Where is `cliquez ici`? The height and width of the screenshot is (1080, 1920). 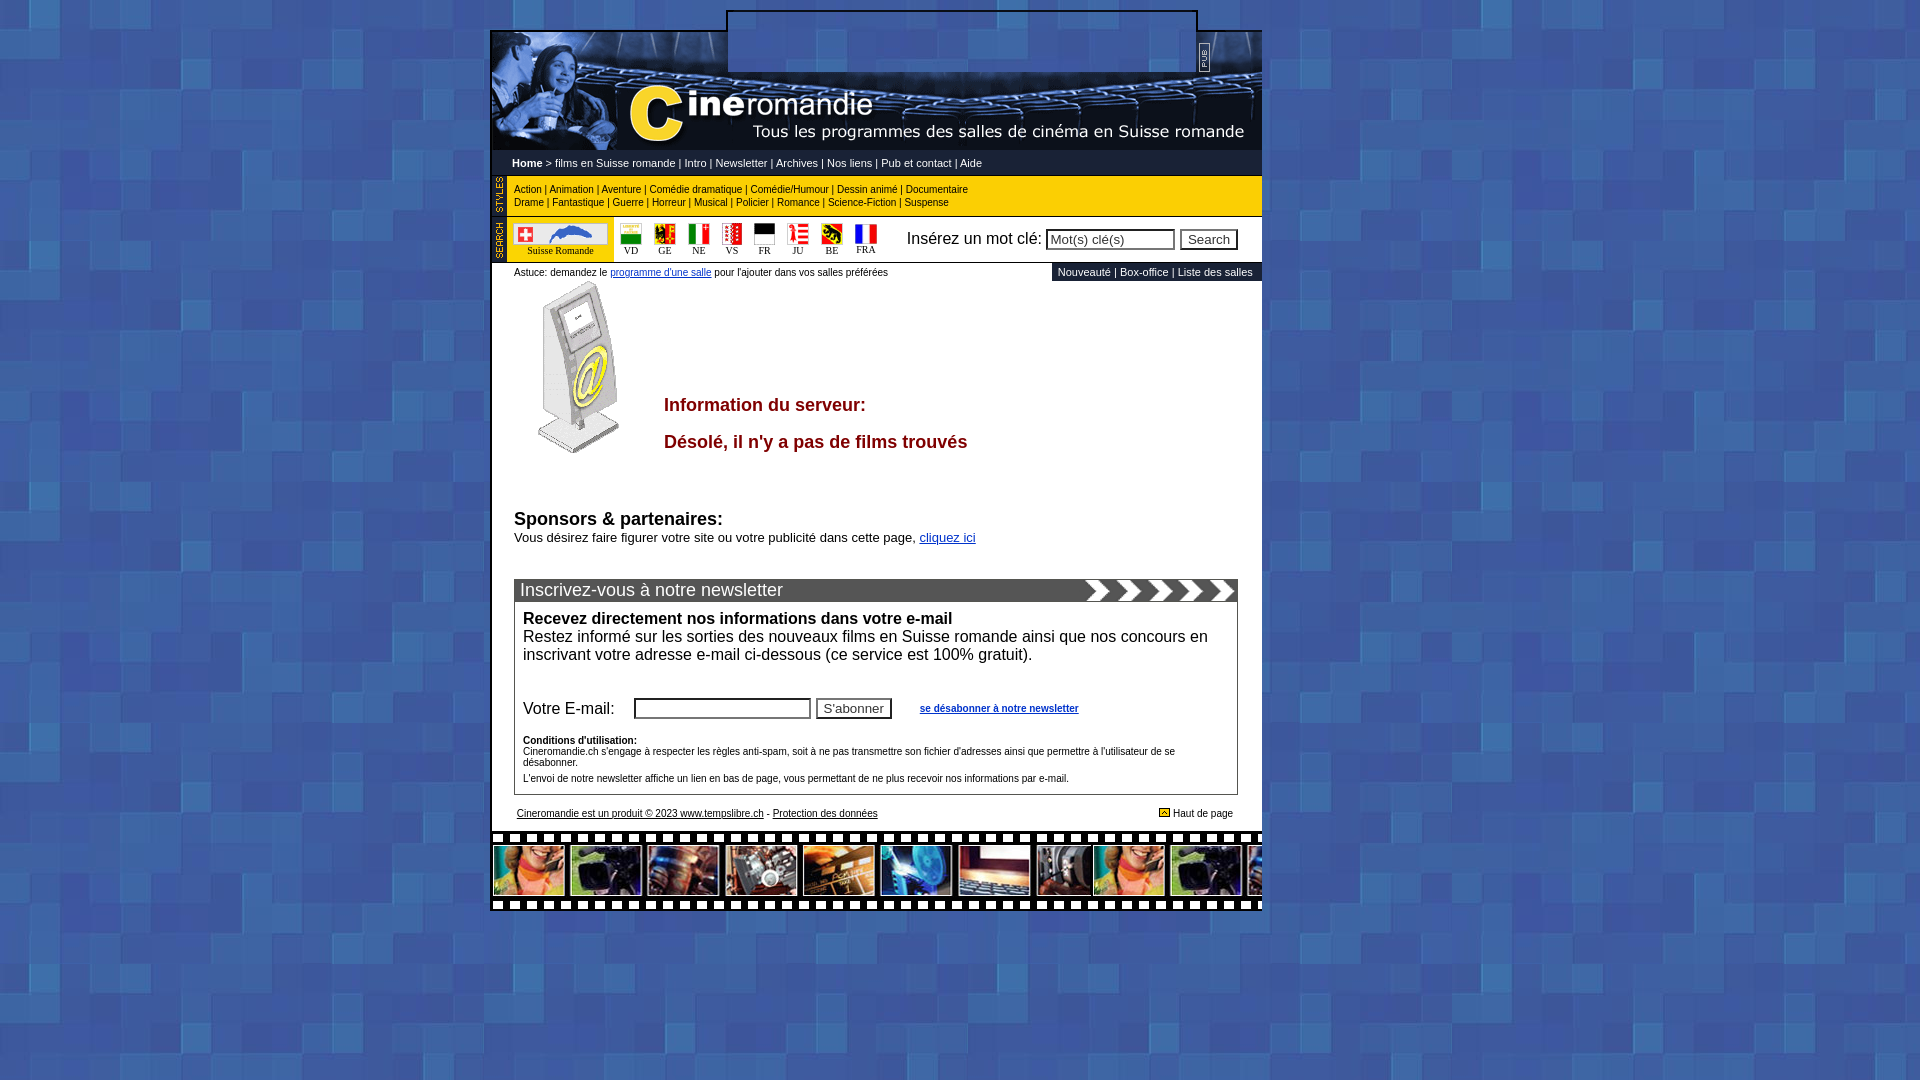
cliquez ici is located at coordinates (947, 538).